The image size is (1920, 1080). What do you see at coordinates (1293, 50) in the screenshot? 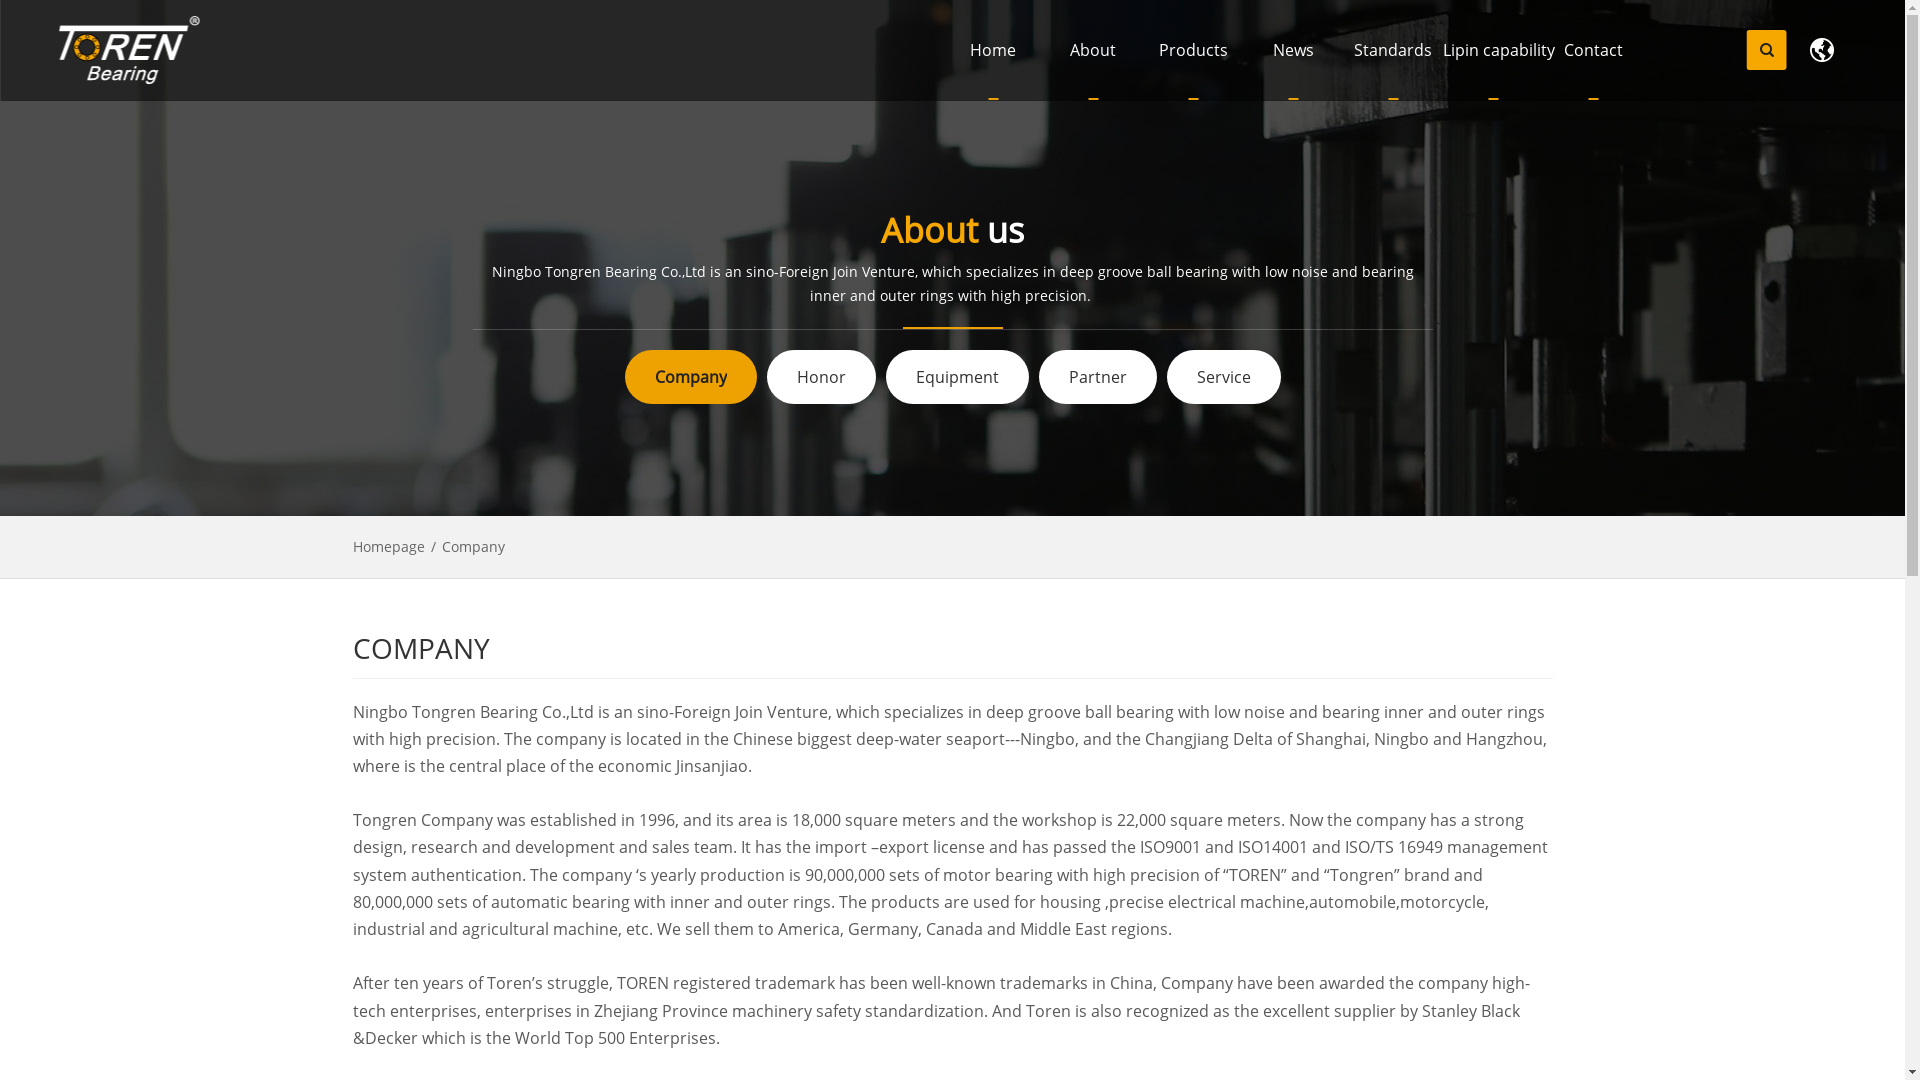
I see `News` at bounding box center [1293, 50].